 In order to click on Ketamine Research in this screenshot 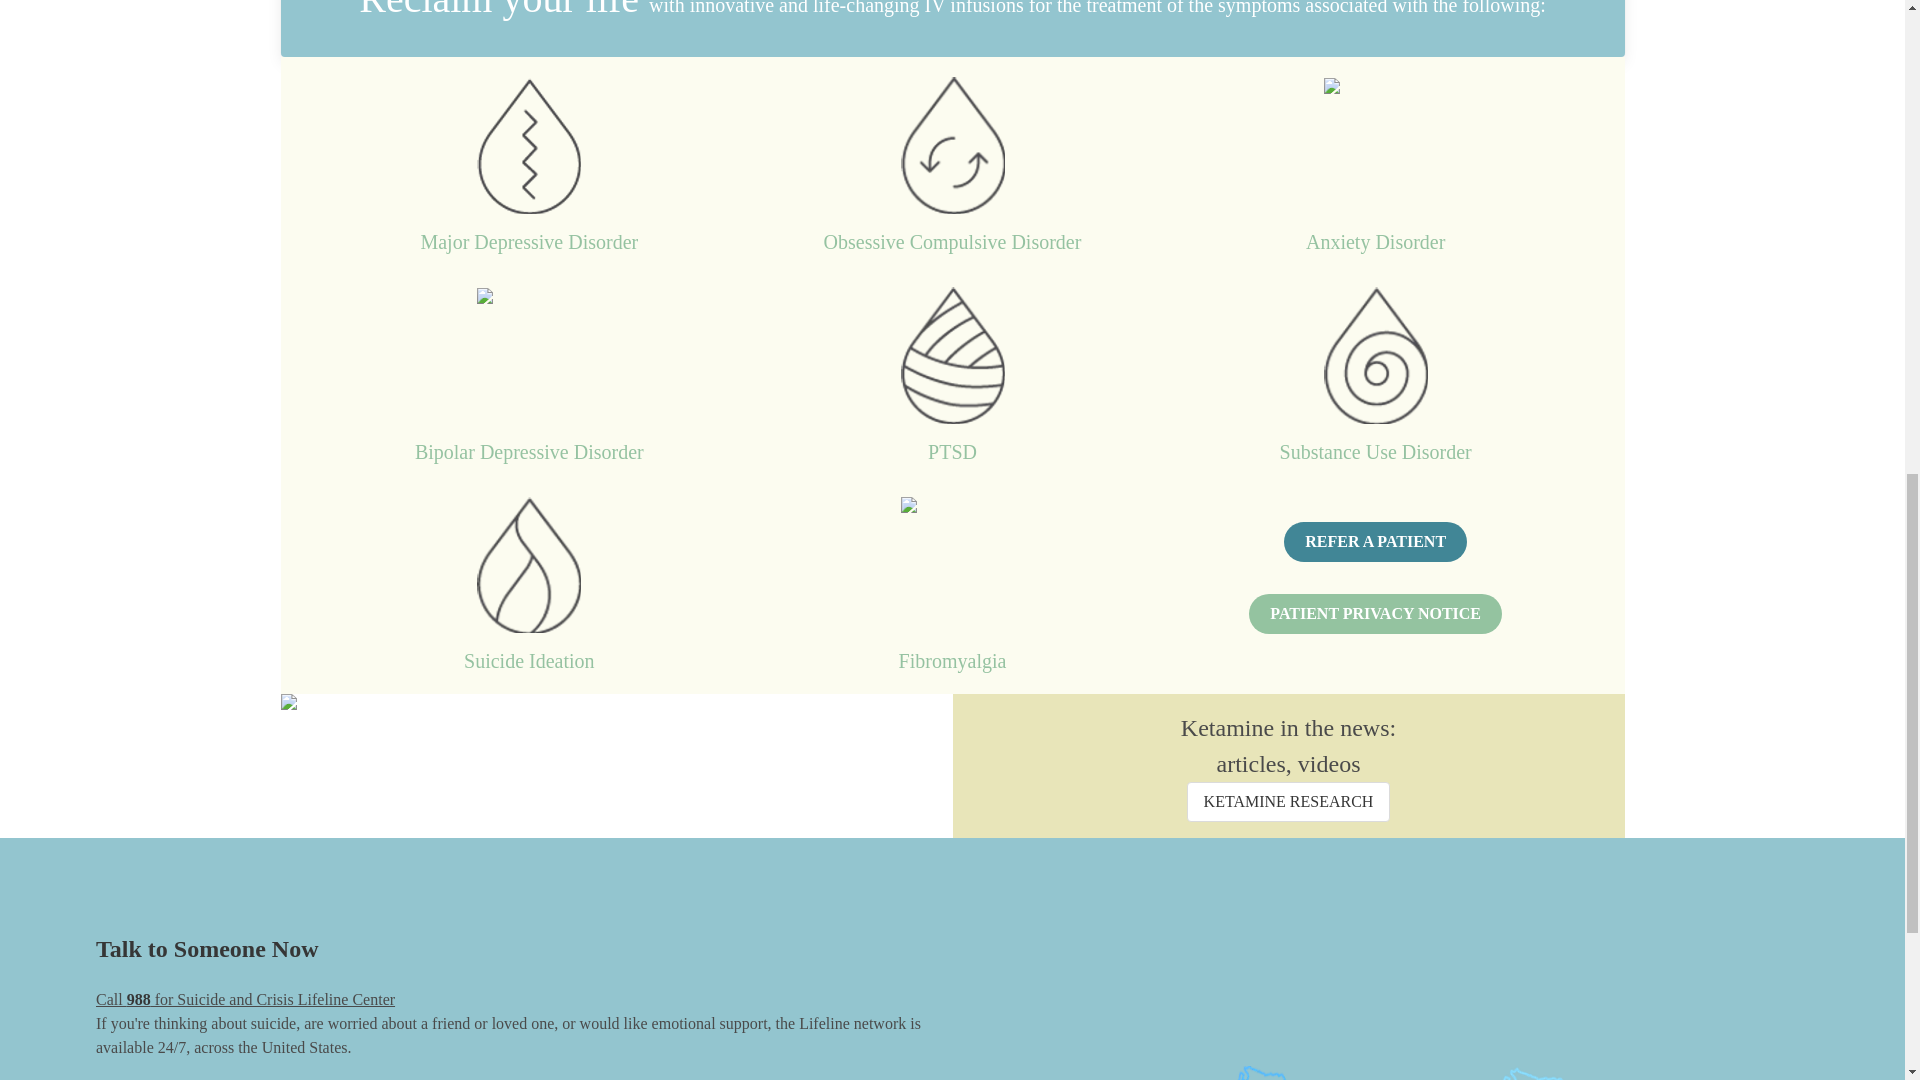, I will do `click(1288, 801)`.